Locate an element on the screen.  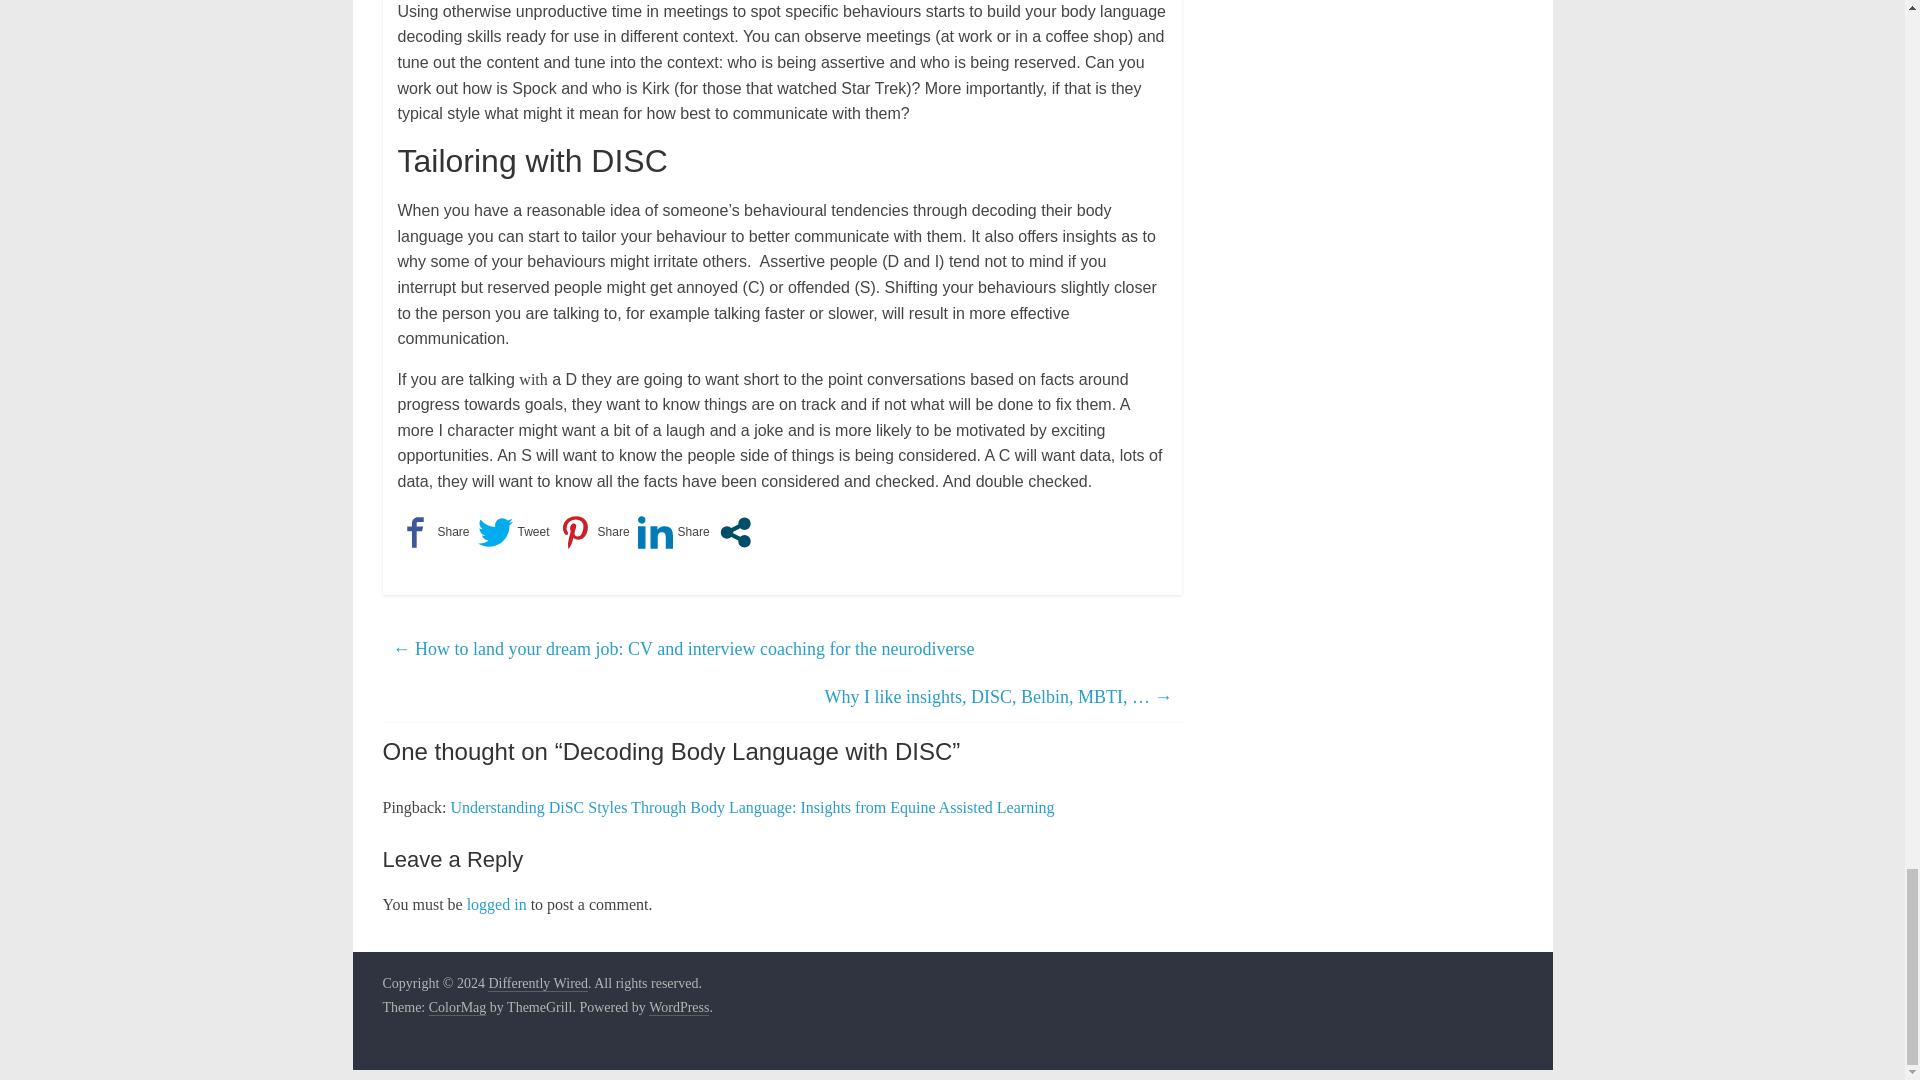
ColorMag is located at coordinates (458, 1008).